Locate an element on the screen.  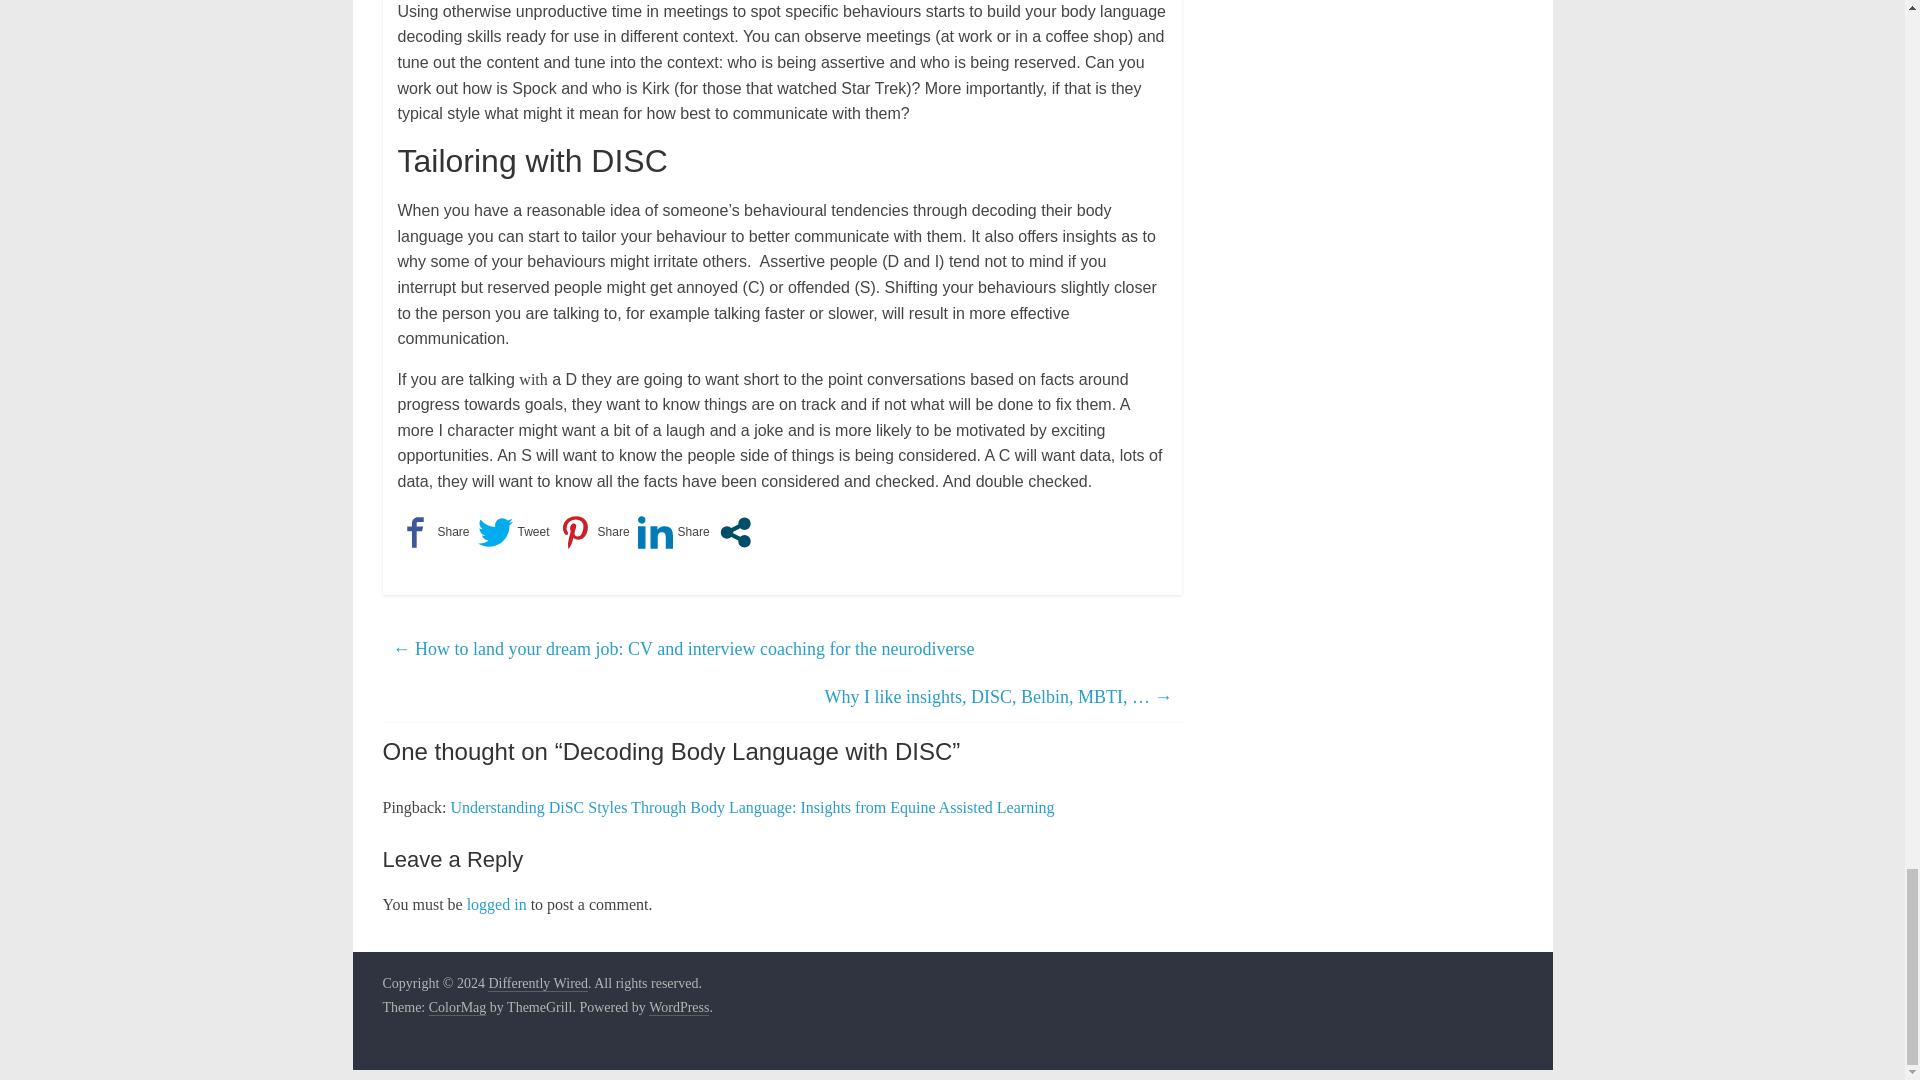
ColorMag is located at coordinates (458, 1008).